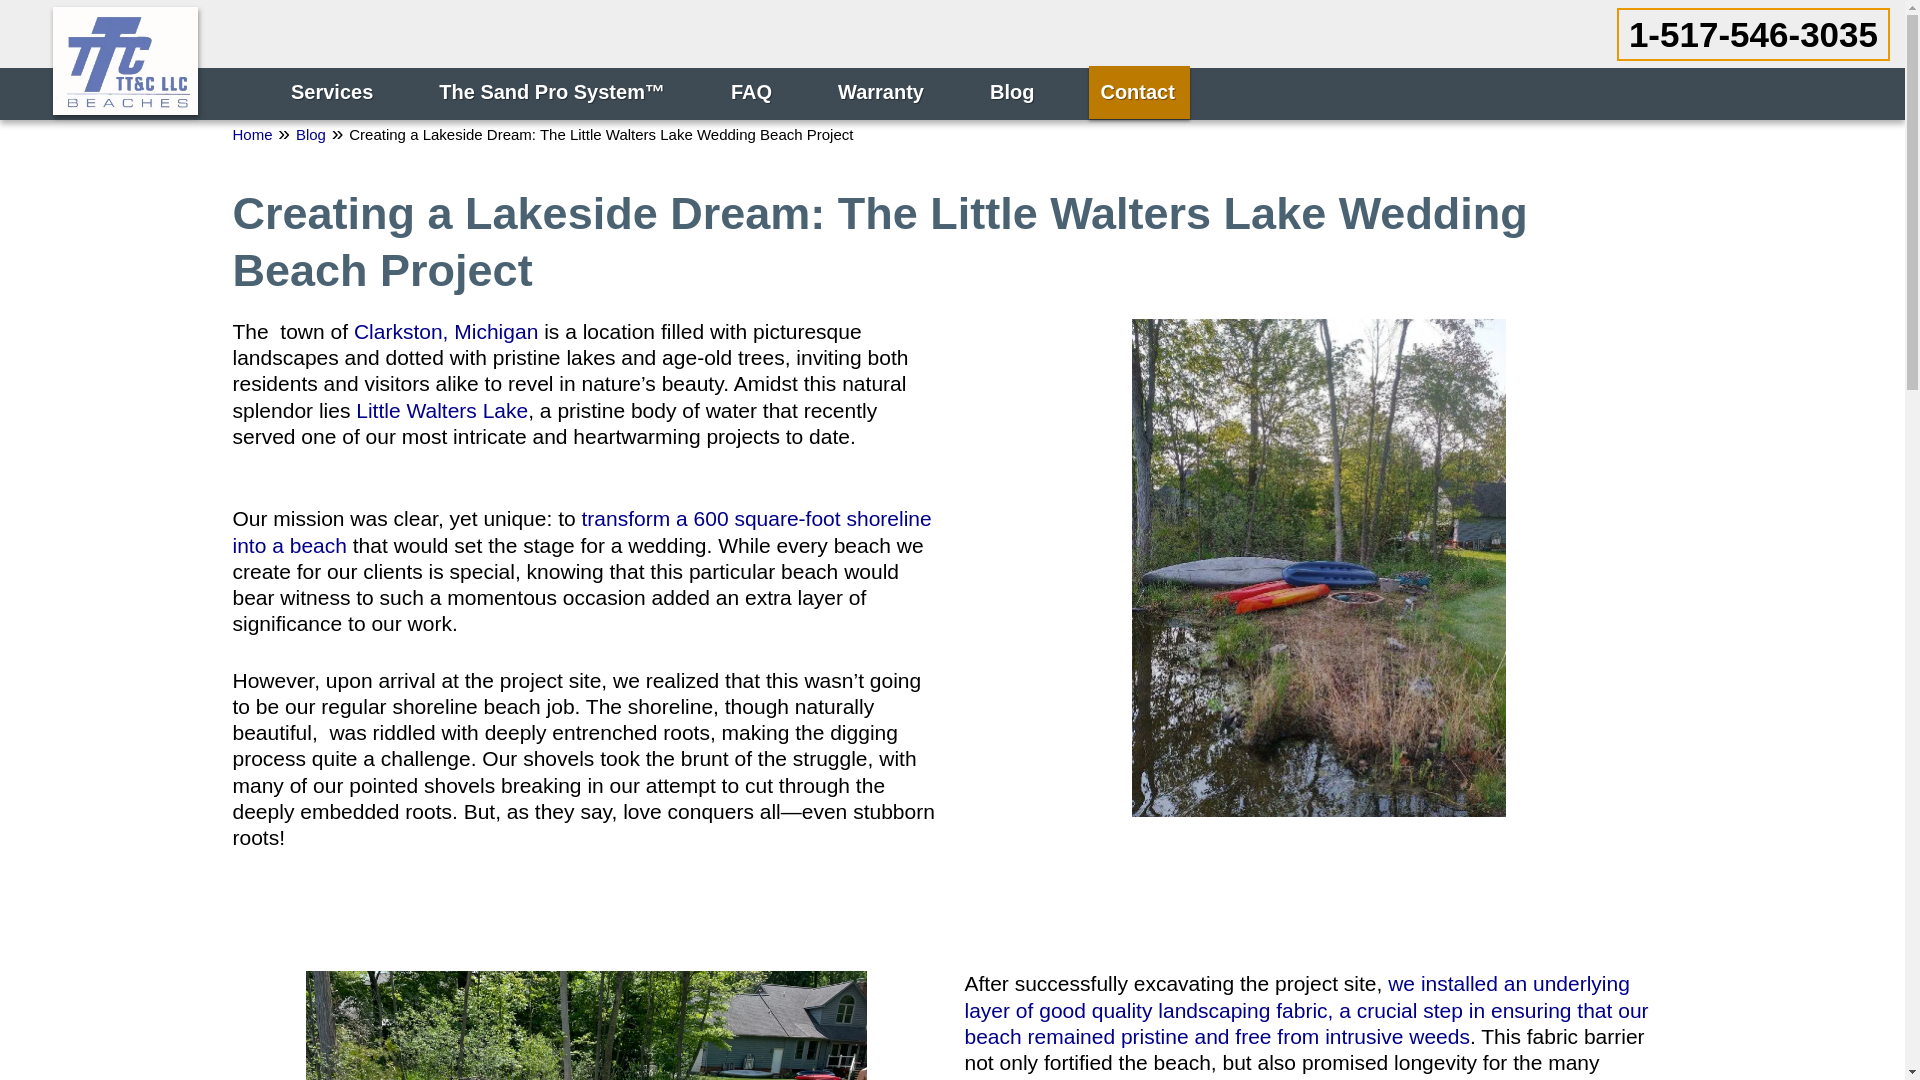 The width and height of the screenshot is (1920, 1080). What do you see at coordinates (442, 410) in the screenshot?
I see `Little Walters Lake` at bounding box center [442, 410].